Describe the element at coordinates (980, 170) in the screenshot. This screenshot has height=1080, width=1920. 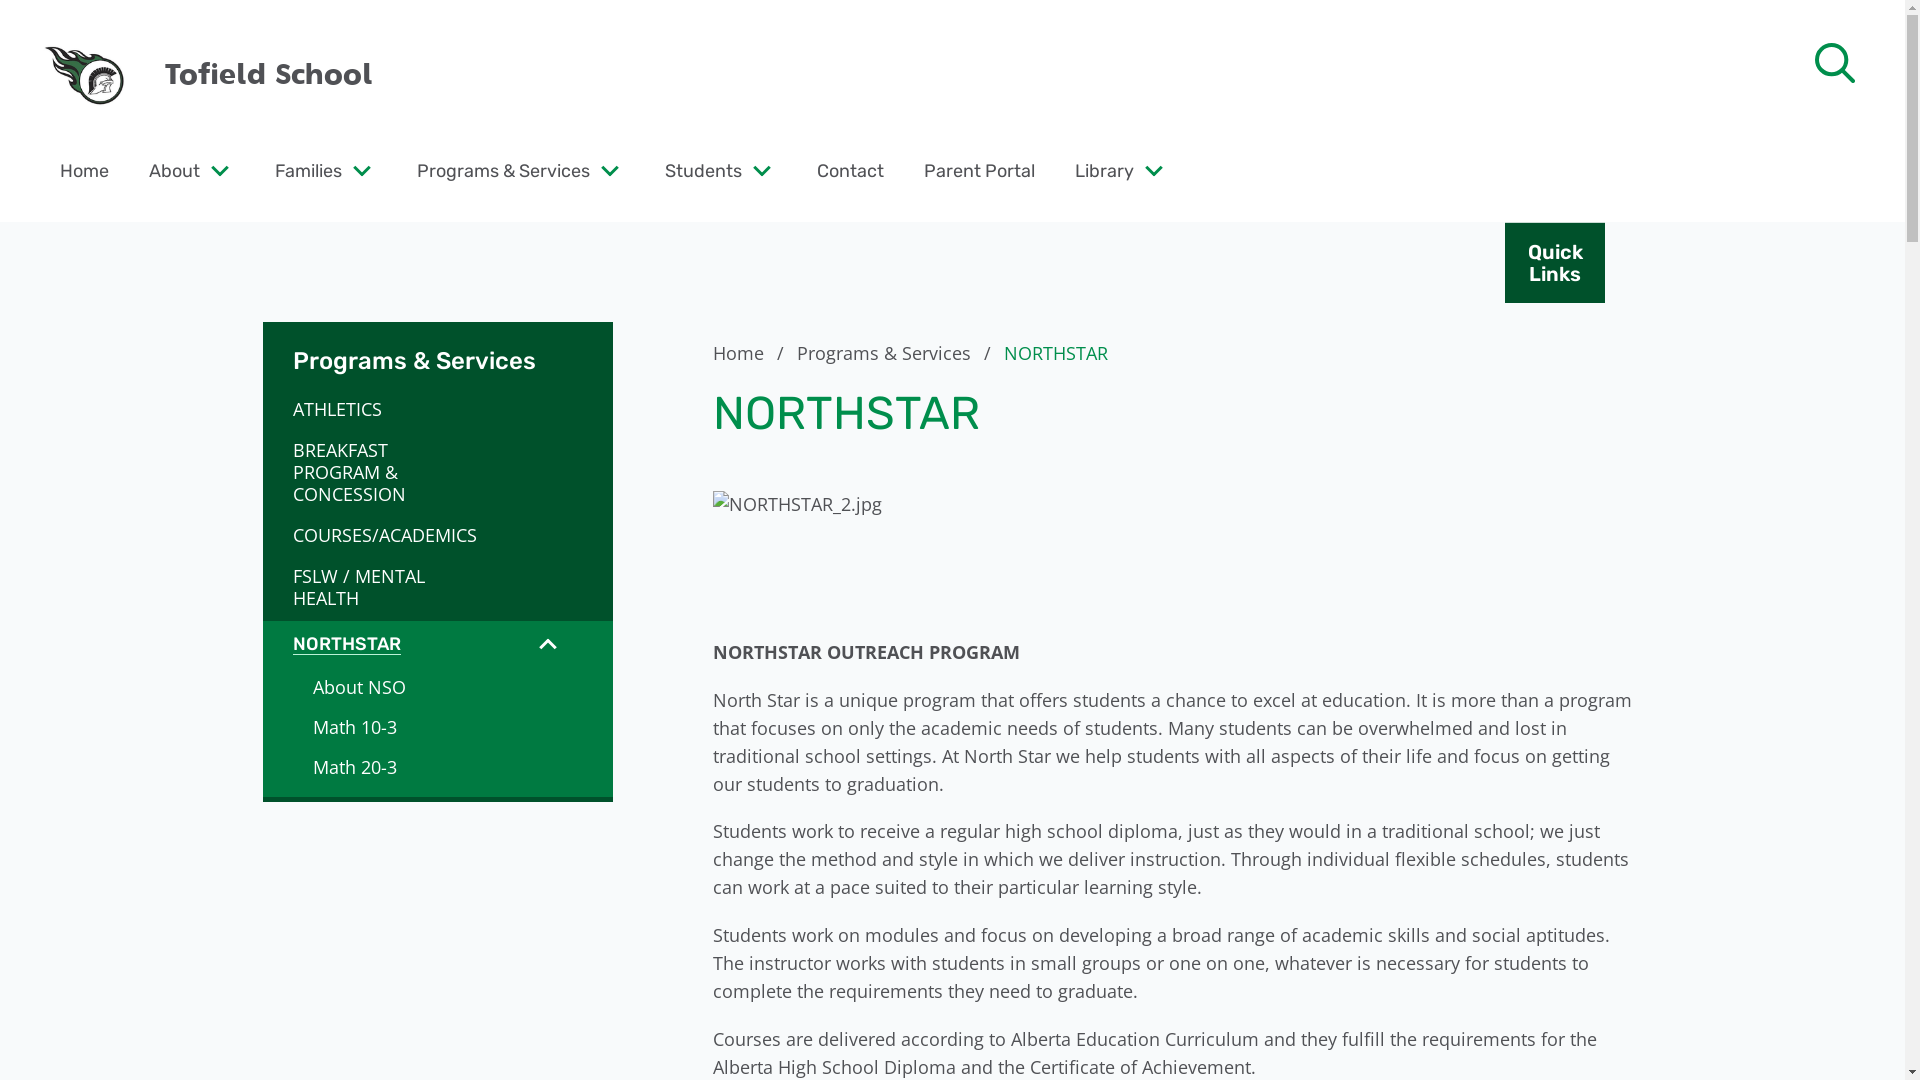
I see `Parent Portal` at that location.